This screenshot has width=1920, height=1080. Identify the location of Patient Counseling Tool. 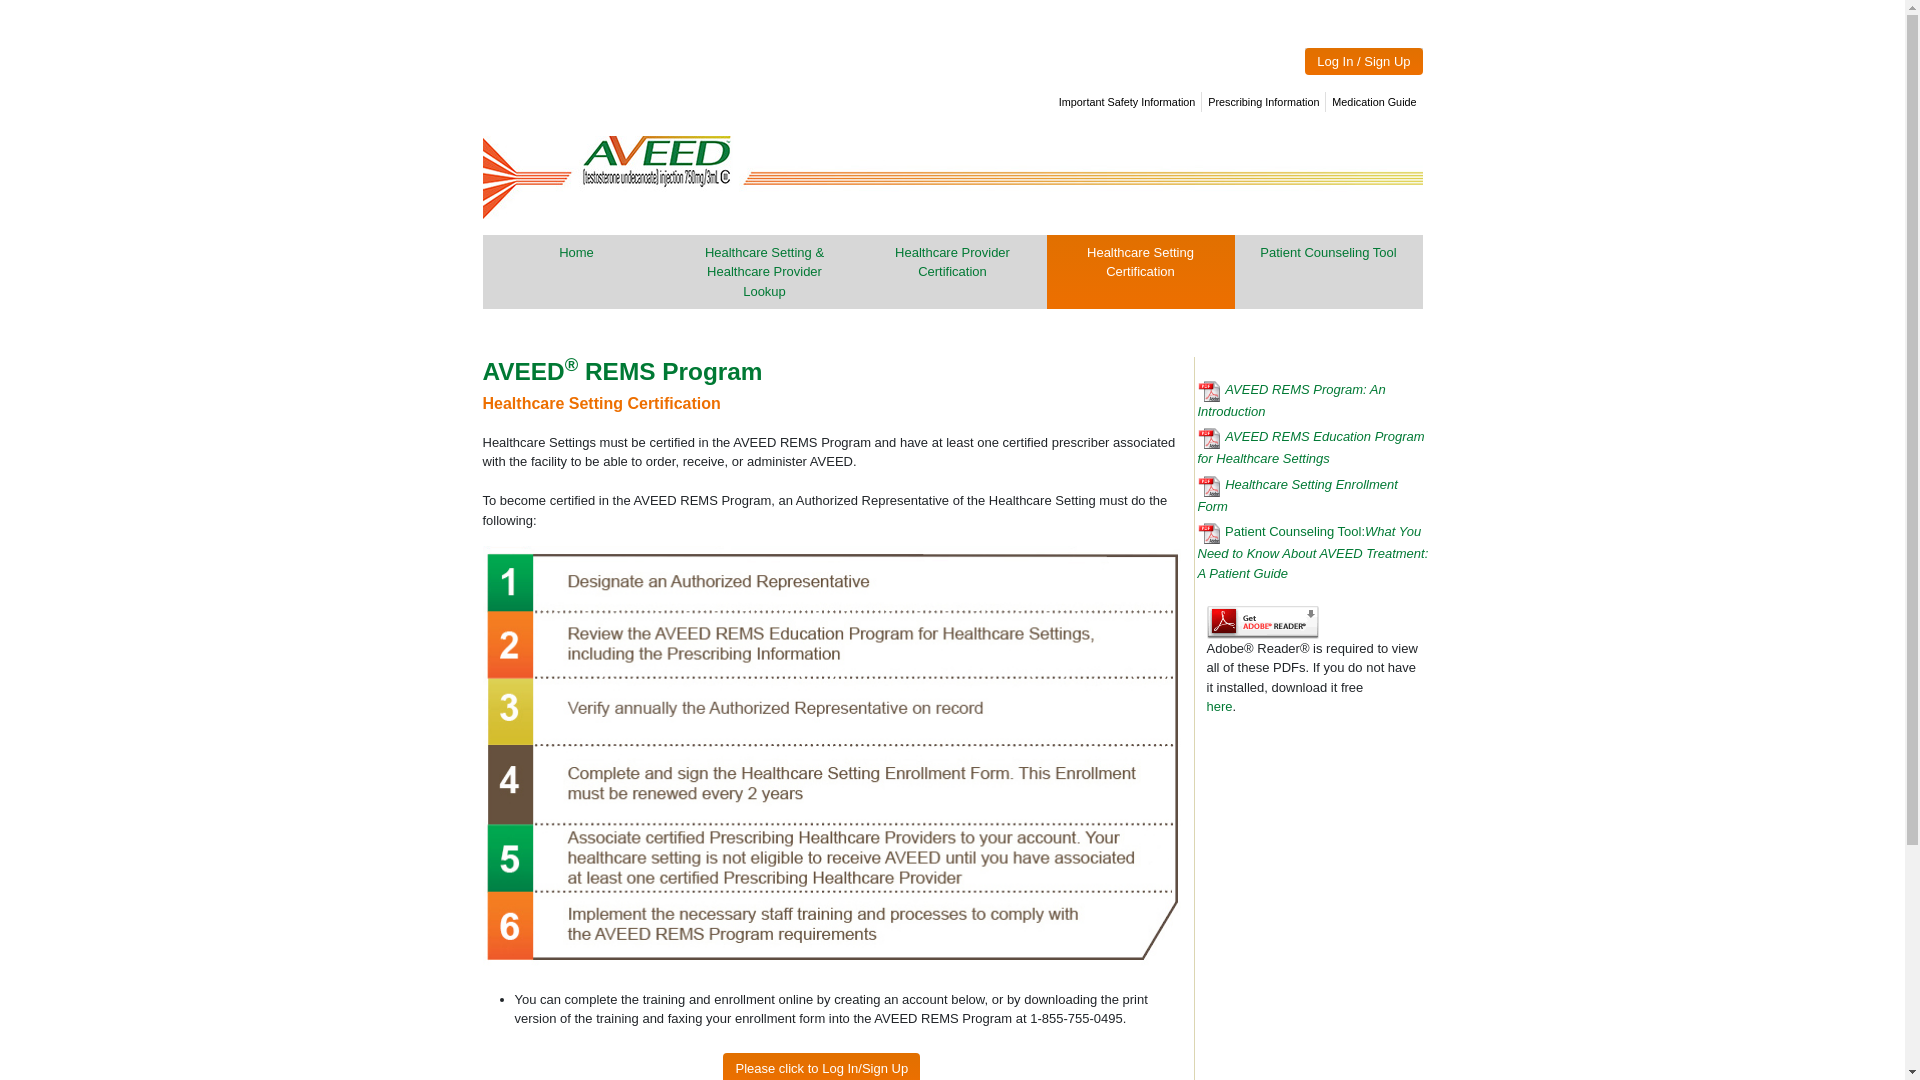
(1328, 252).